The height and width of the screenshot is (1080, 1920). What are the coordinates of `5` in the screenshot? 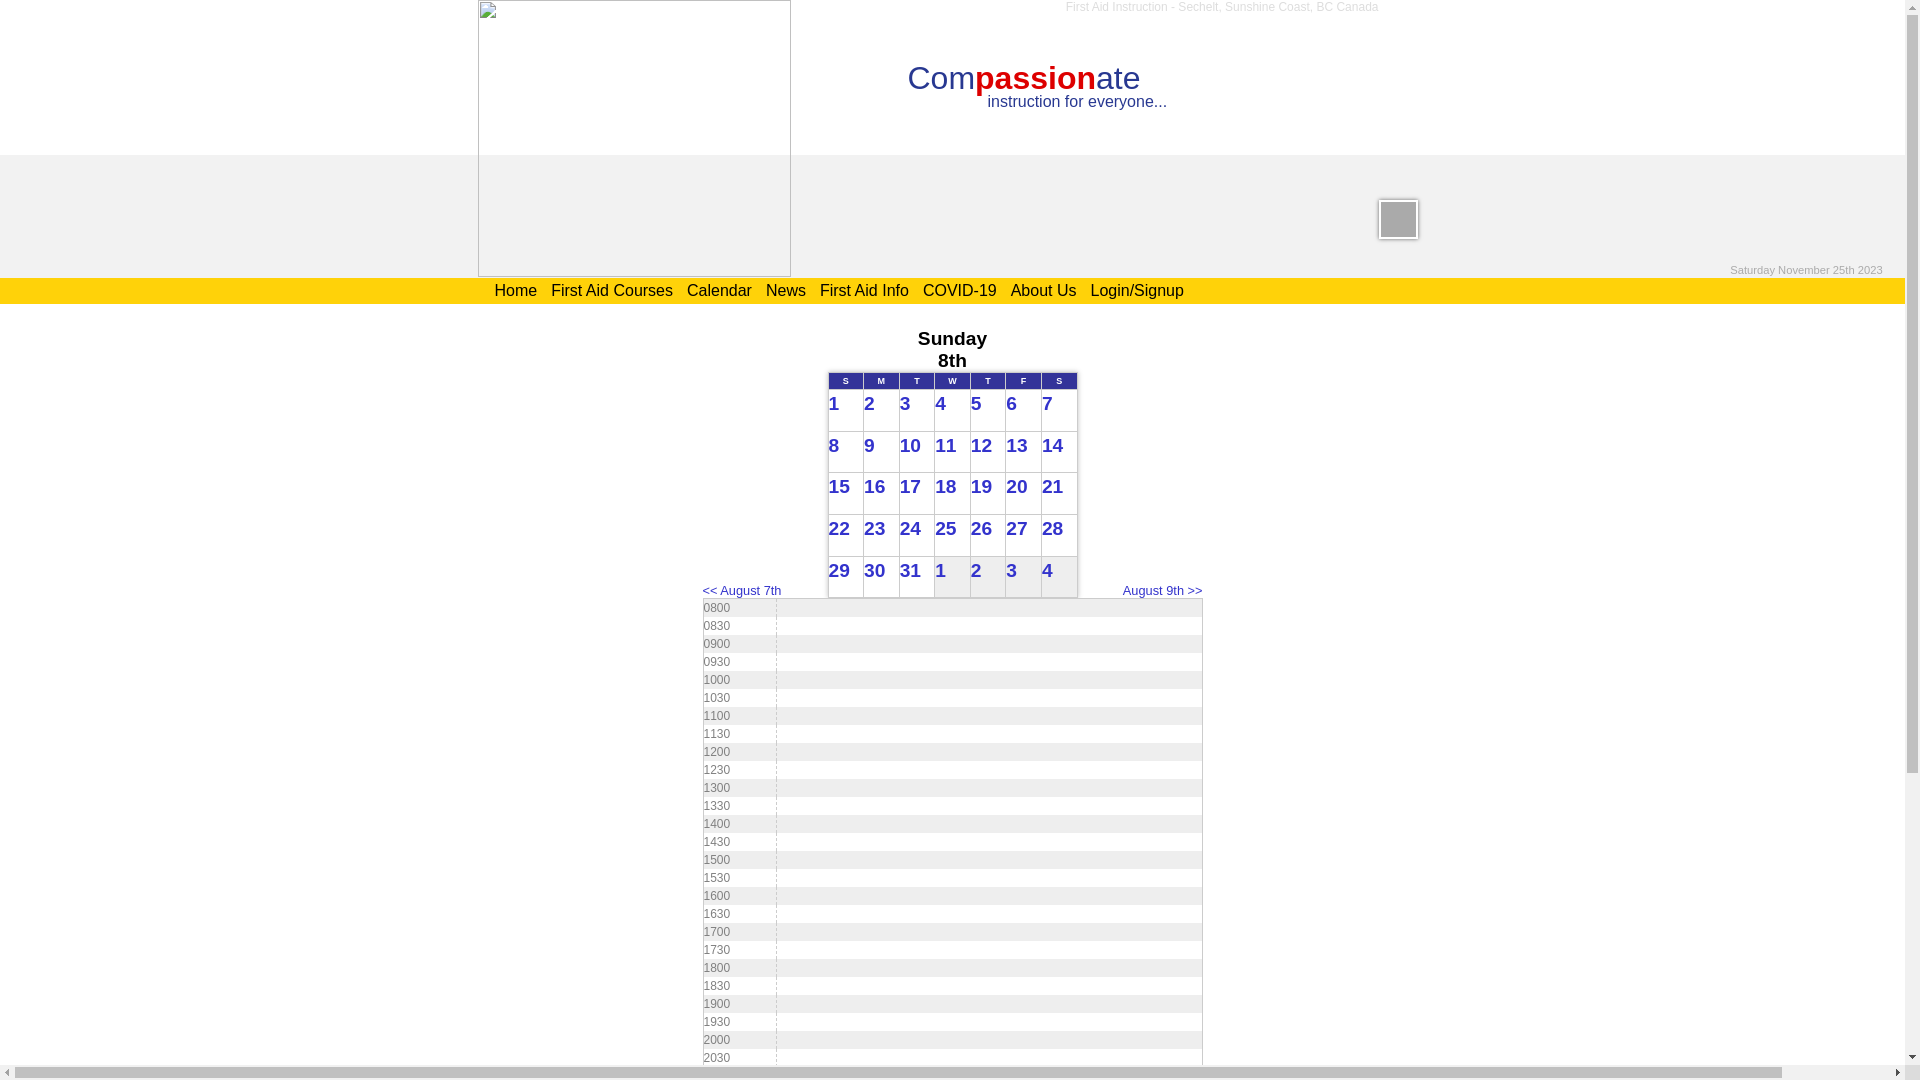 It's located at (976, 404).